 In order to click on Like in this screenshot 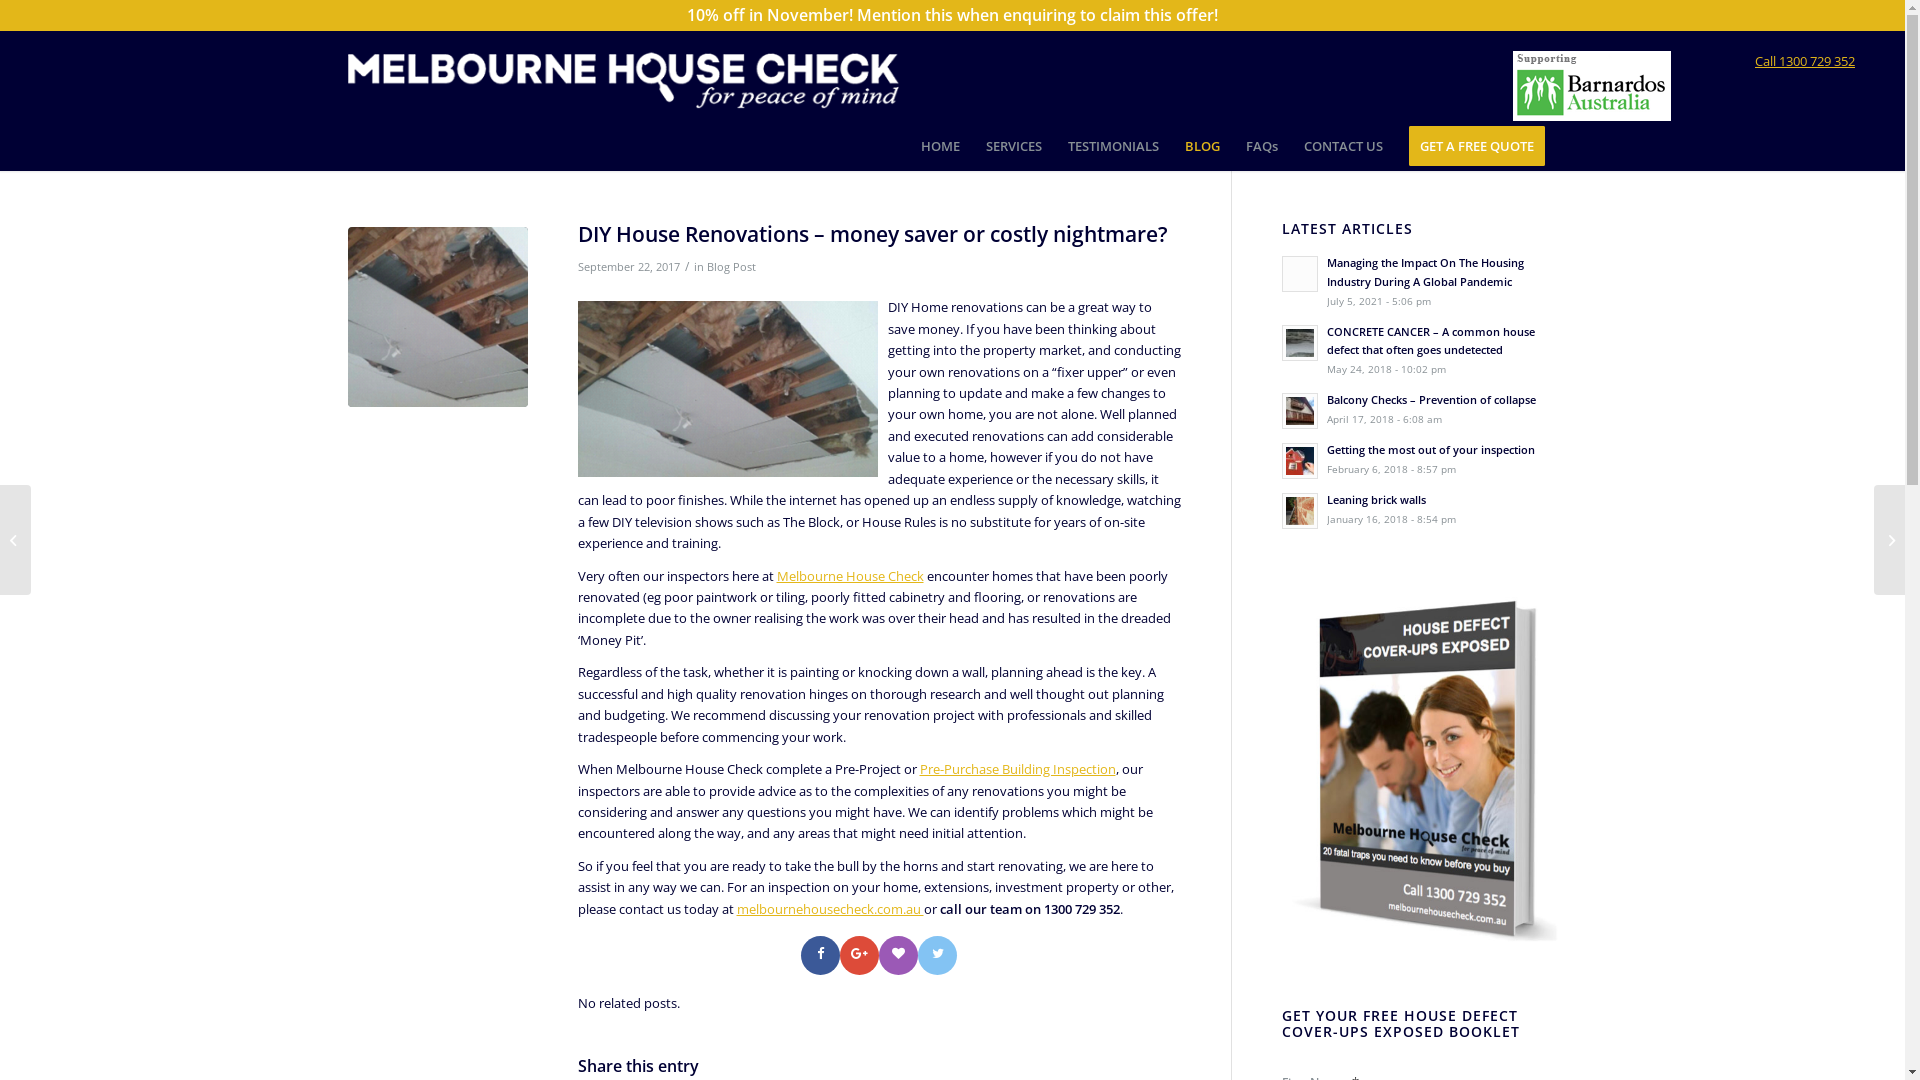, I will do `click(898, 956)`.